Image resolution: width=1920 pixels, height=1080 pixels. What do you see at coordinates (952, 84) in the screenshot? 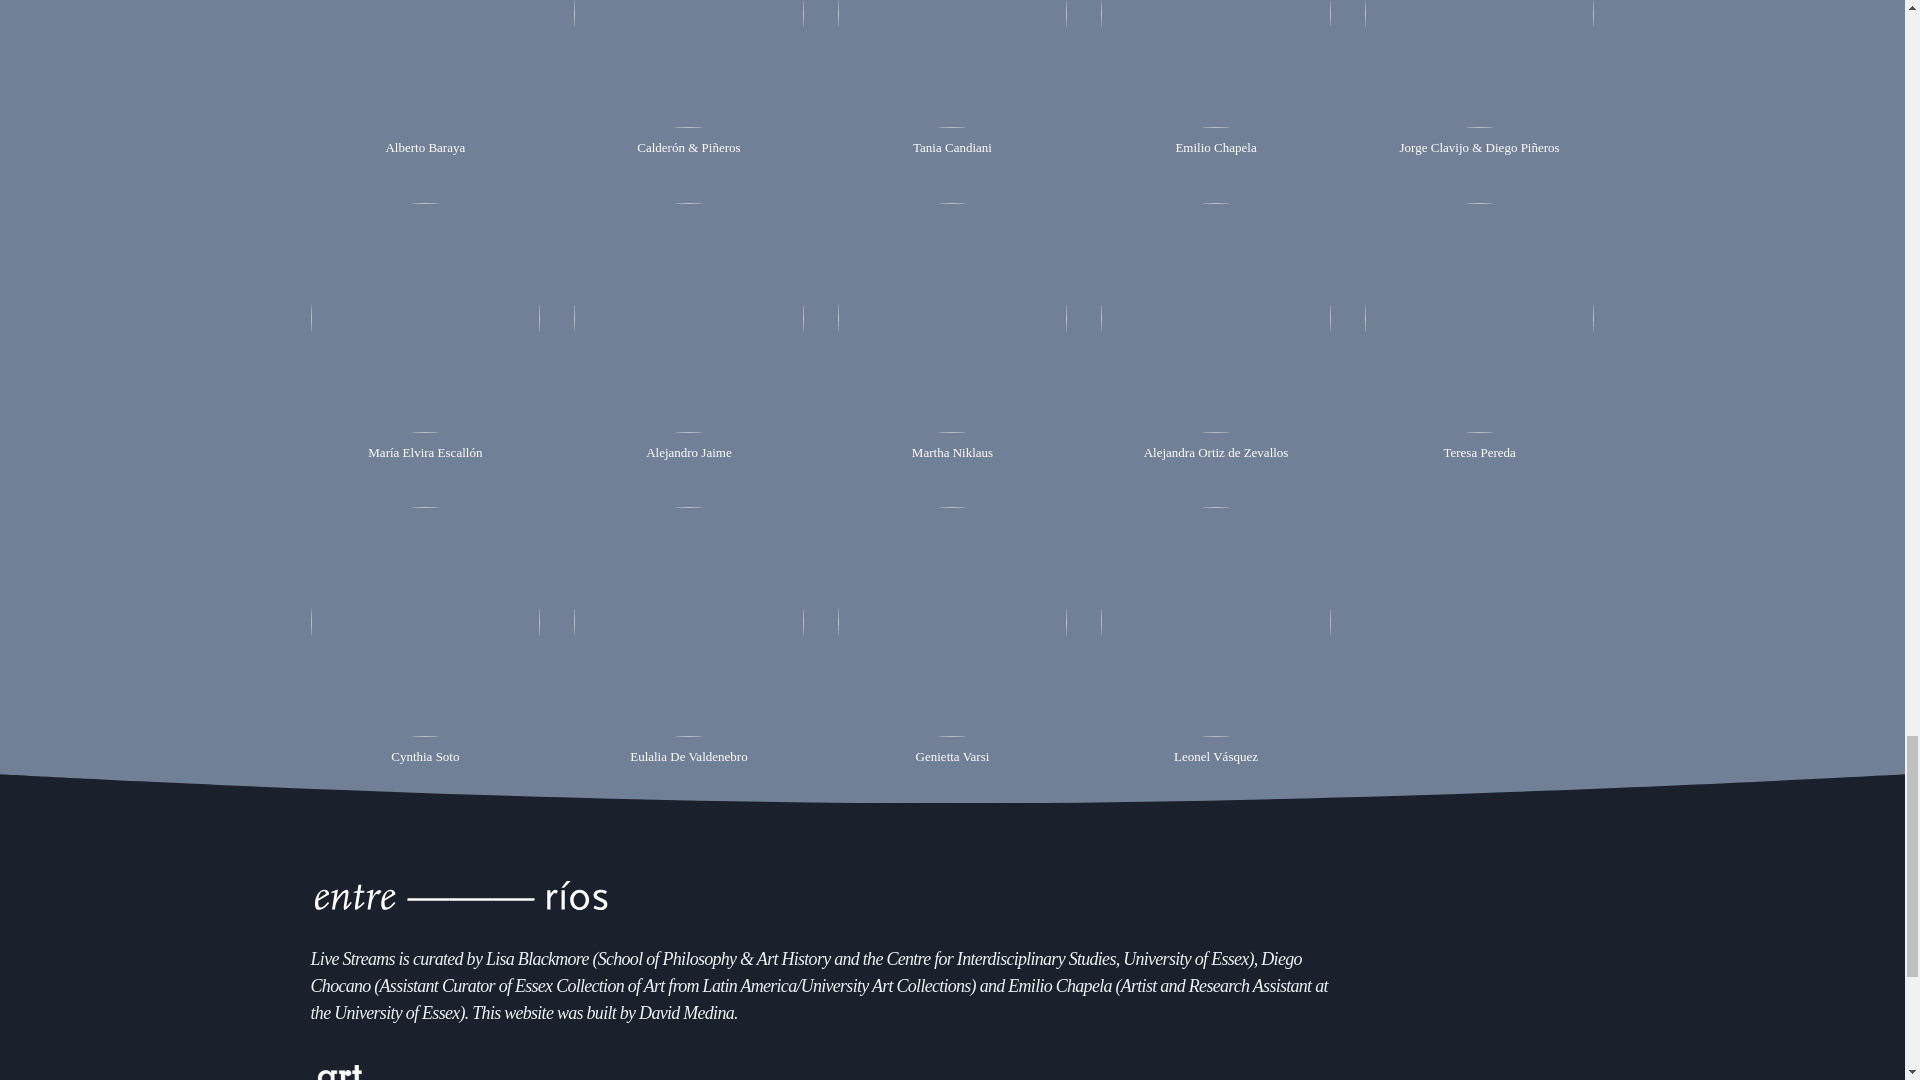
I see `Tania Candiani` at bounding box center [952, 84].